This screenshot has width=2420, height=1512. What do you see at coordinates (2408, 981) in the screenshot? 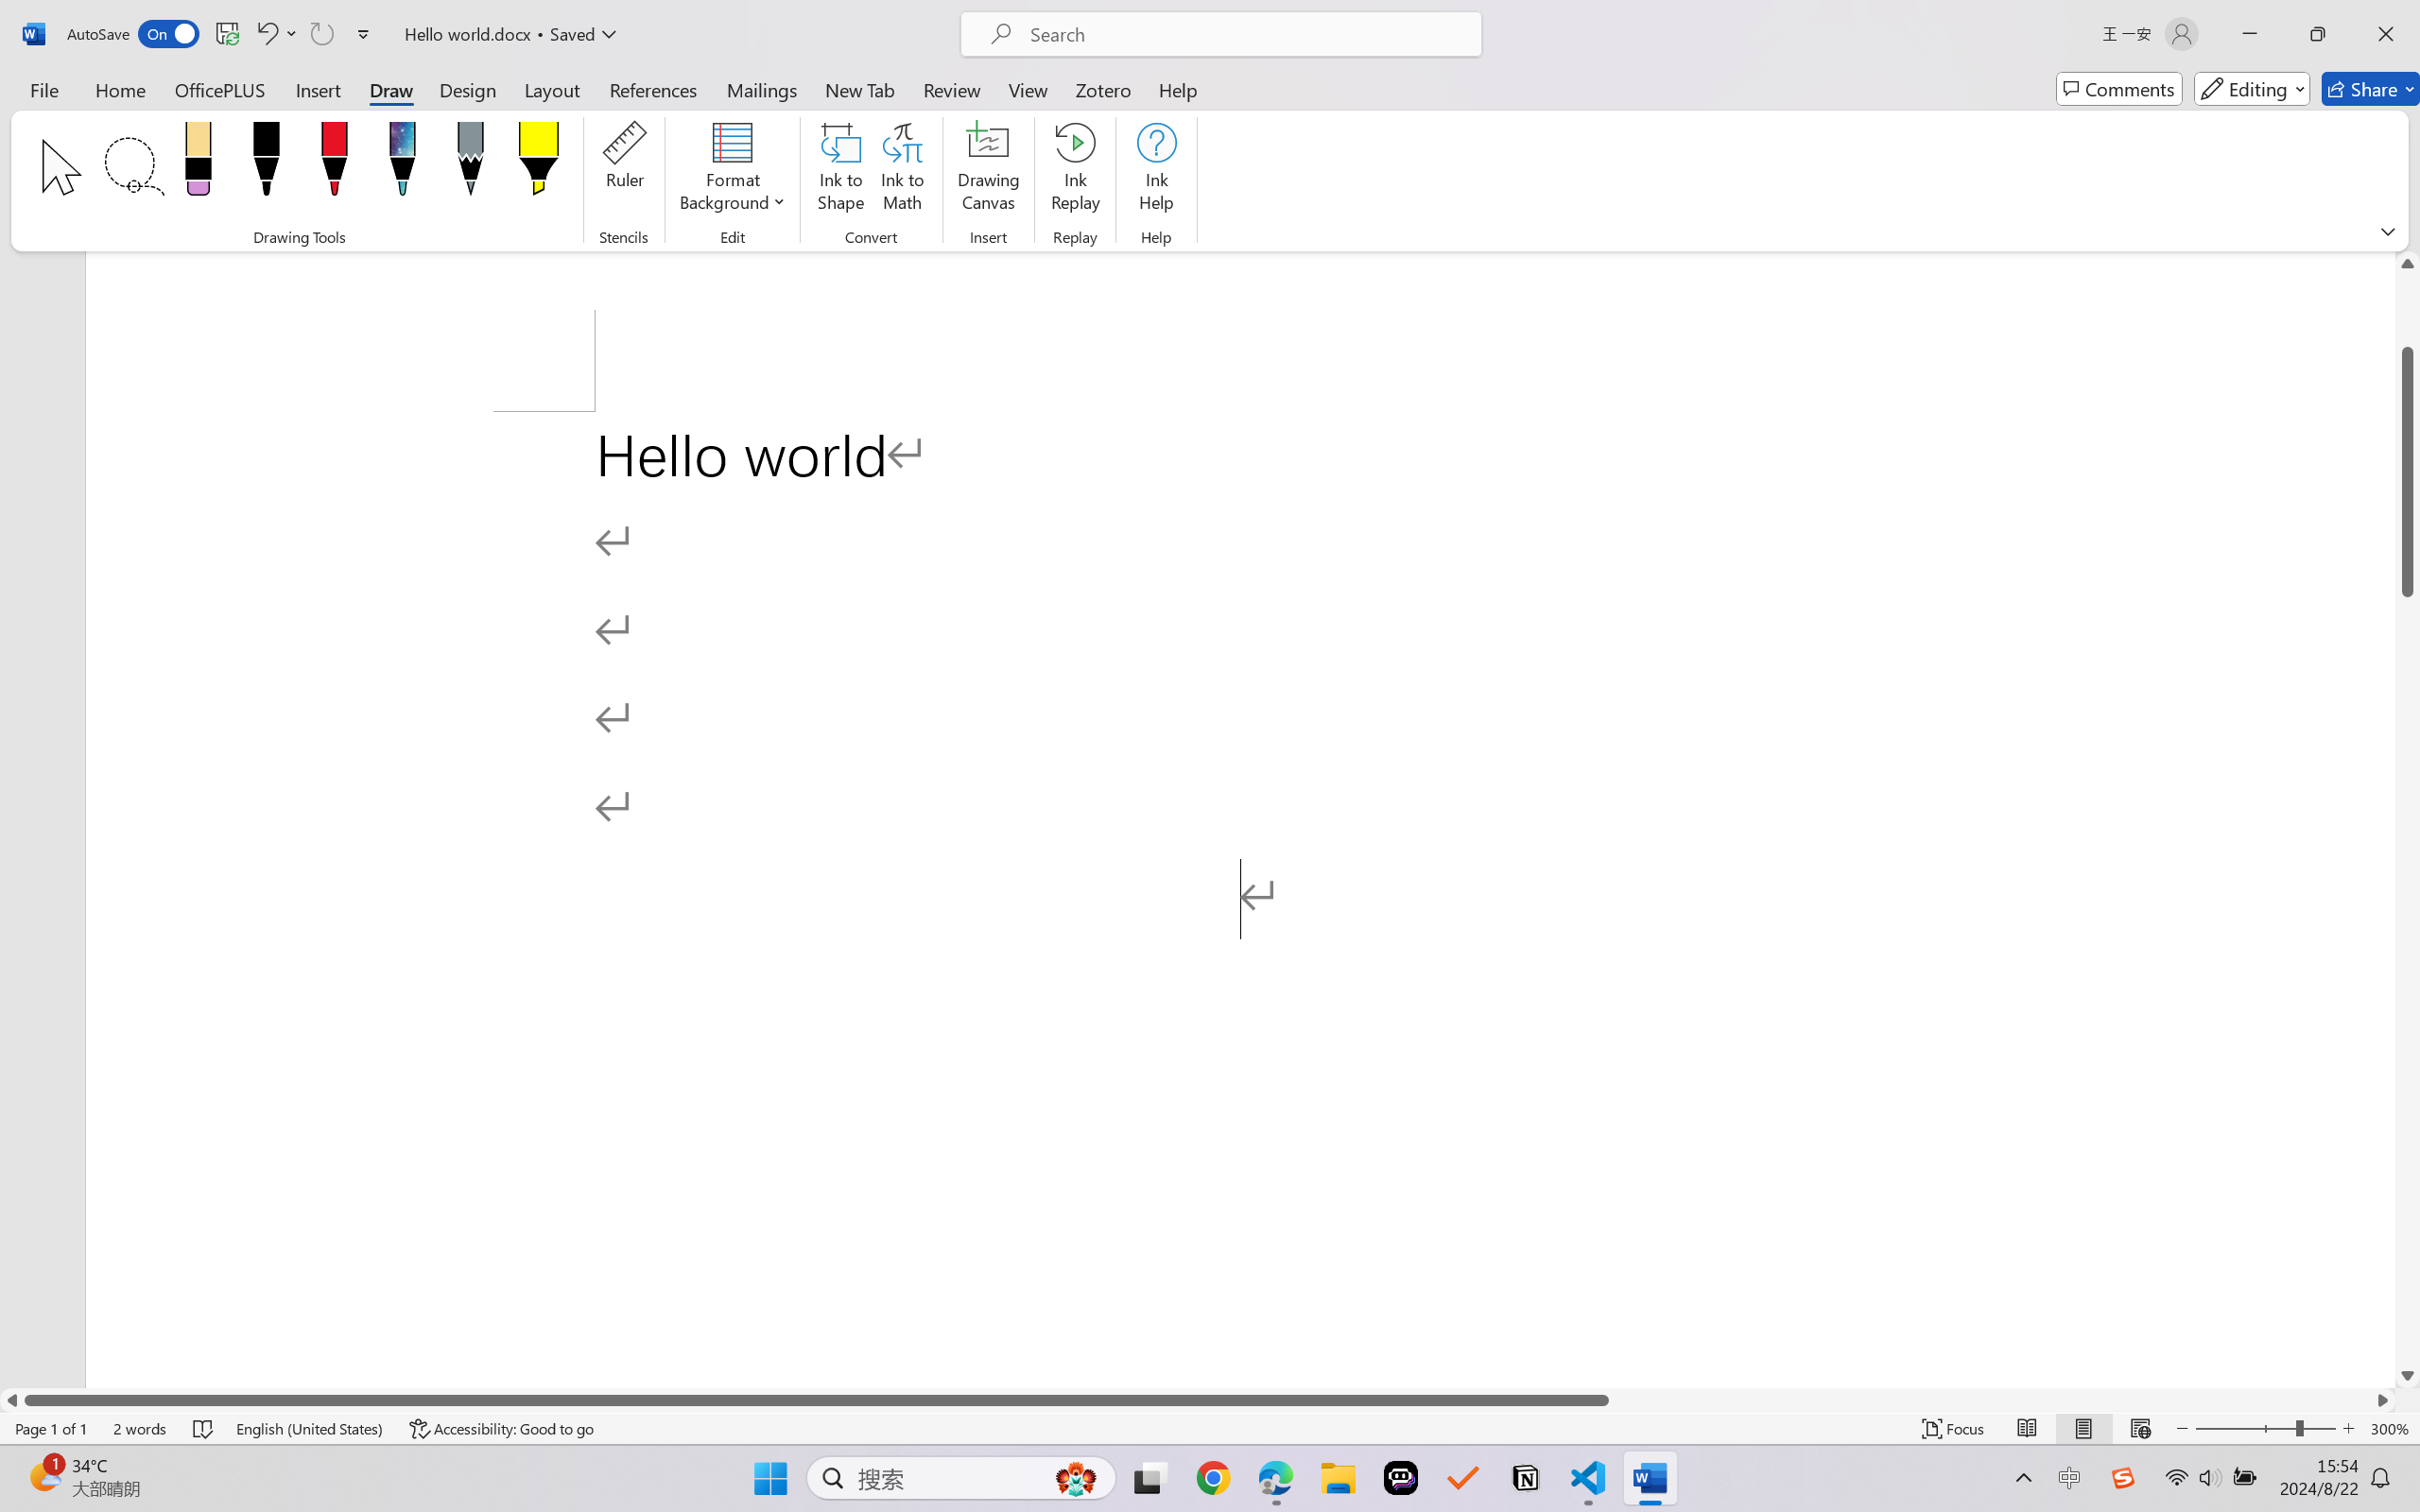
I see `Page down` at bounding box center [2408, 981].